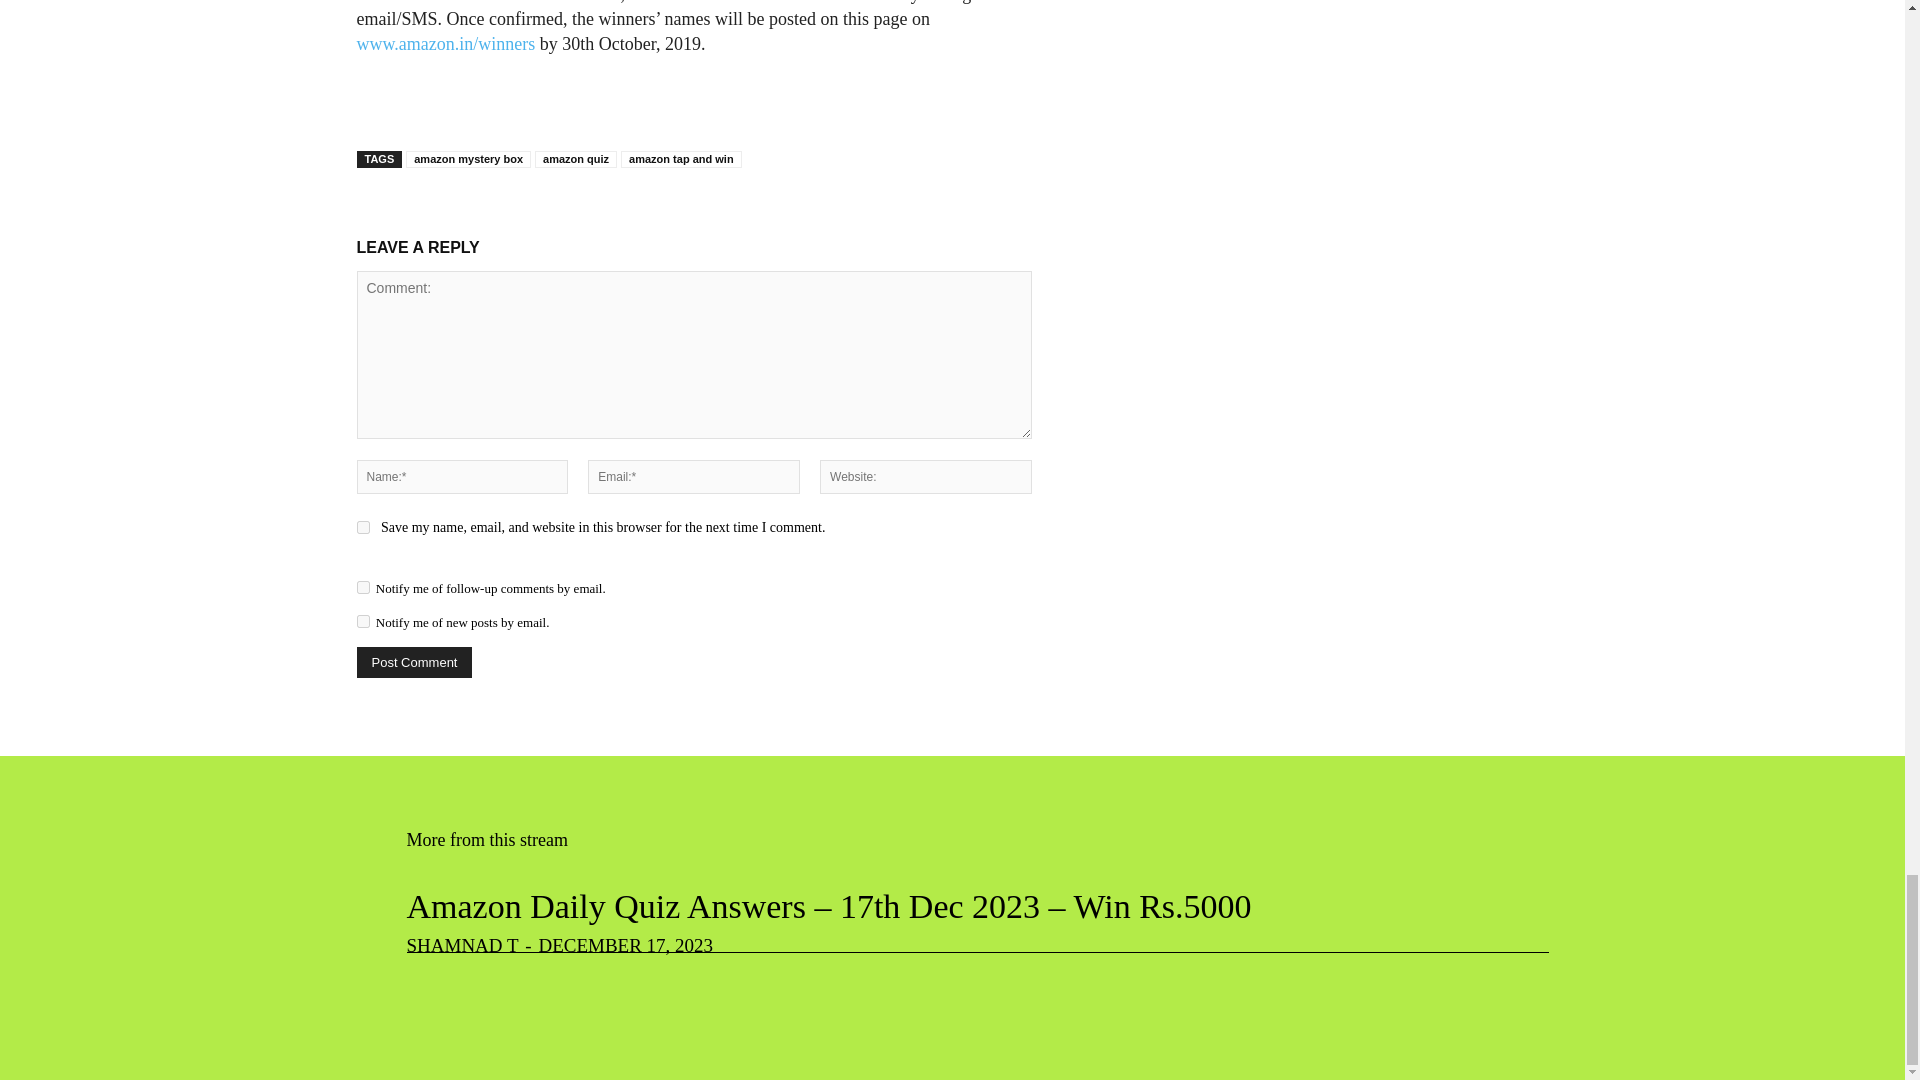 The width and height of the screenshot is (1920, 1080). Describe the element at coordinates (414, 662) in the screenshot. I see `Post Comment` at that location.